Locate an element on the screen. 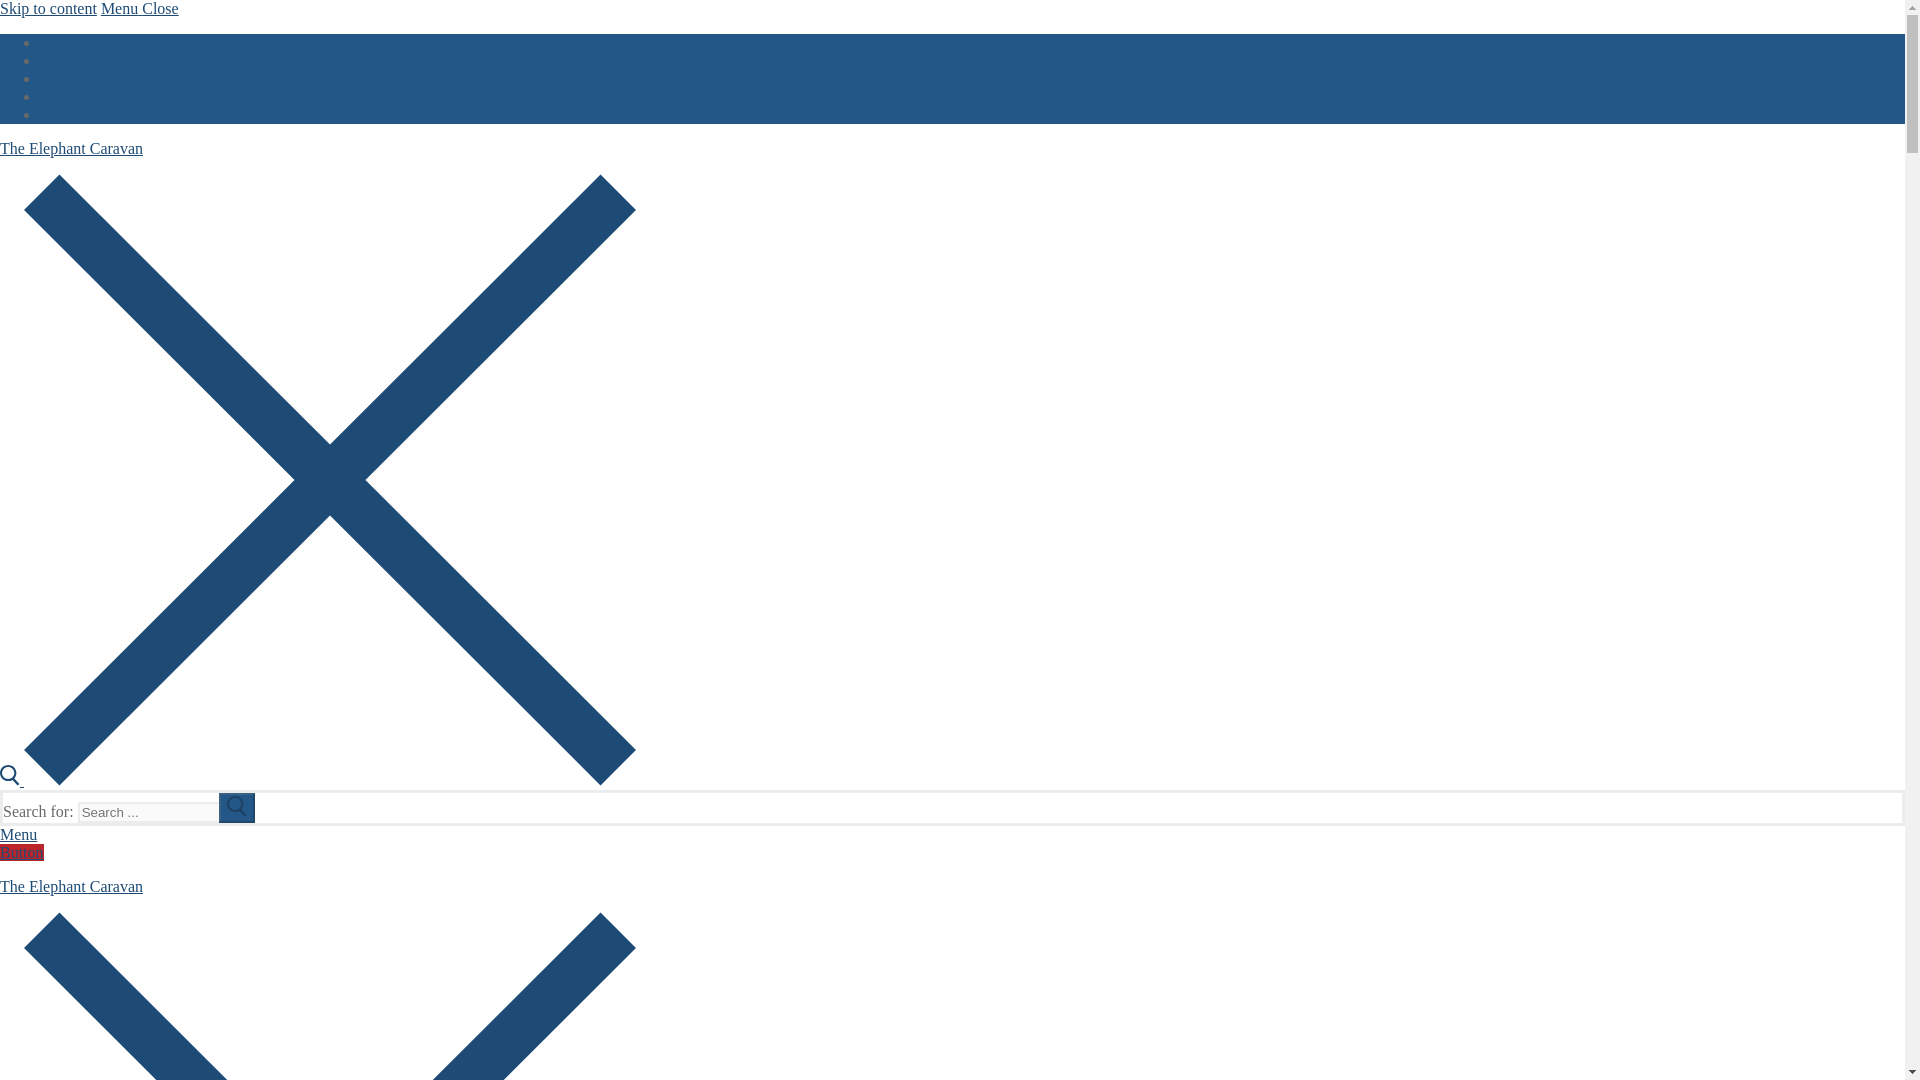 The height and width of the screenshot is (1080, 1920). Search for: is located at coordinates (166, 812).